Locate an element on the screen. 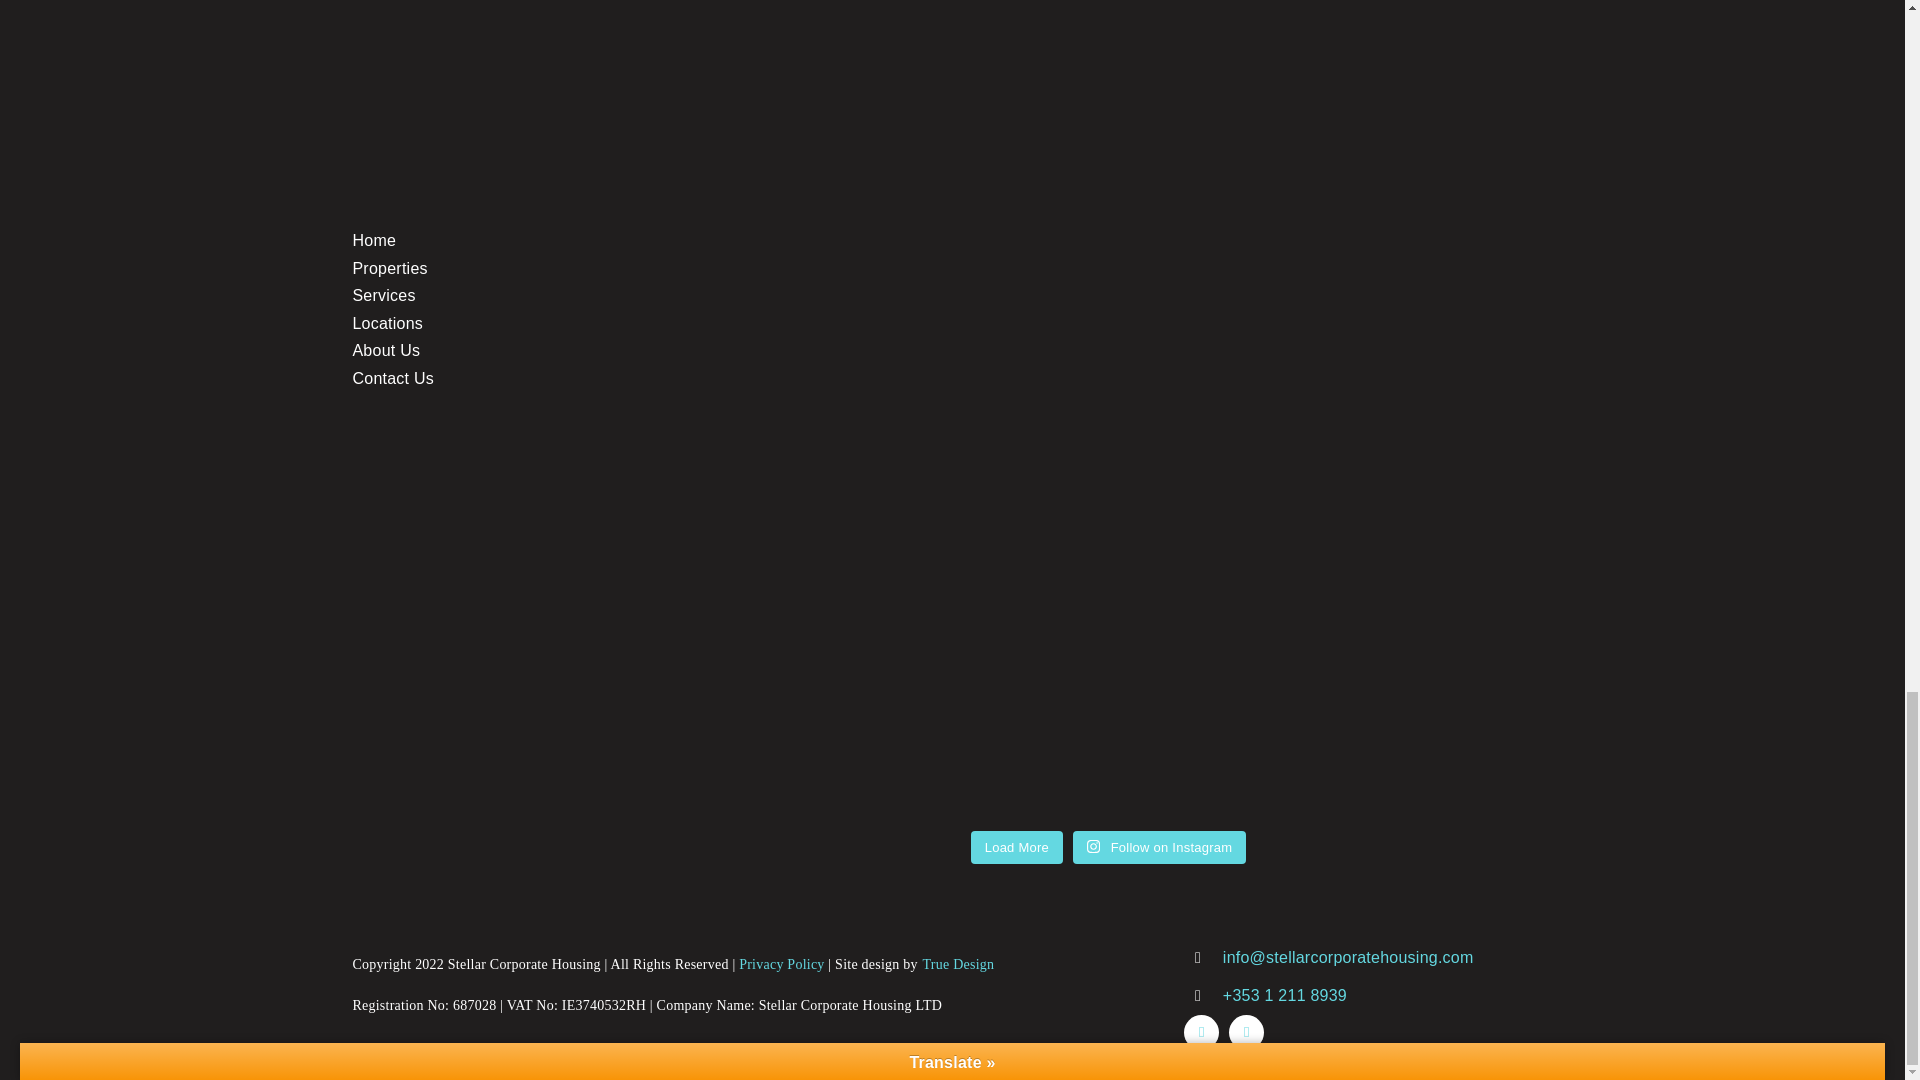 The image size is (1920, 1080). About Us is located at coordinates (386, 350).